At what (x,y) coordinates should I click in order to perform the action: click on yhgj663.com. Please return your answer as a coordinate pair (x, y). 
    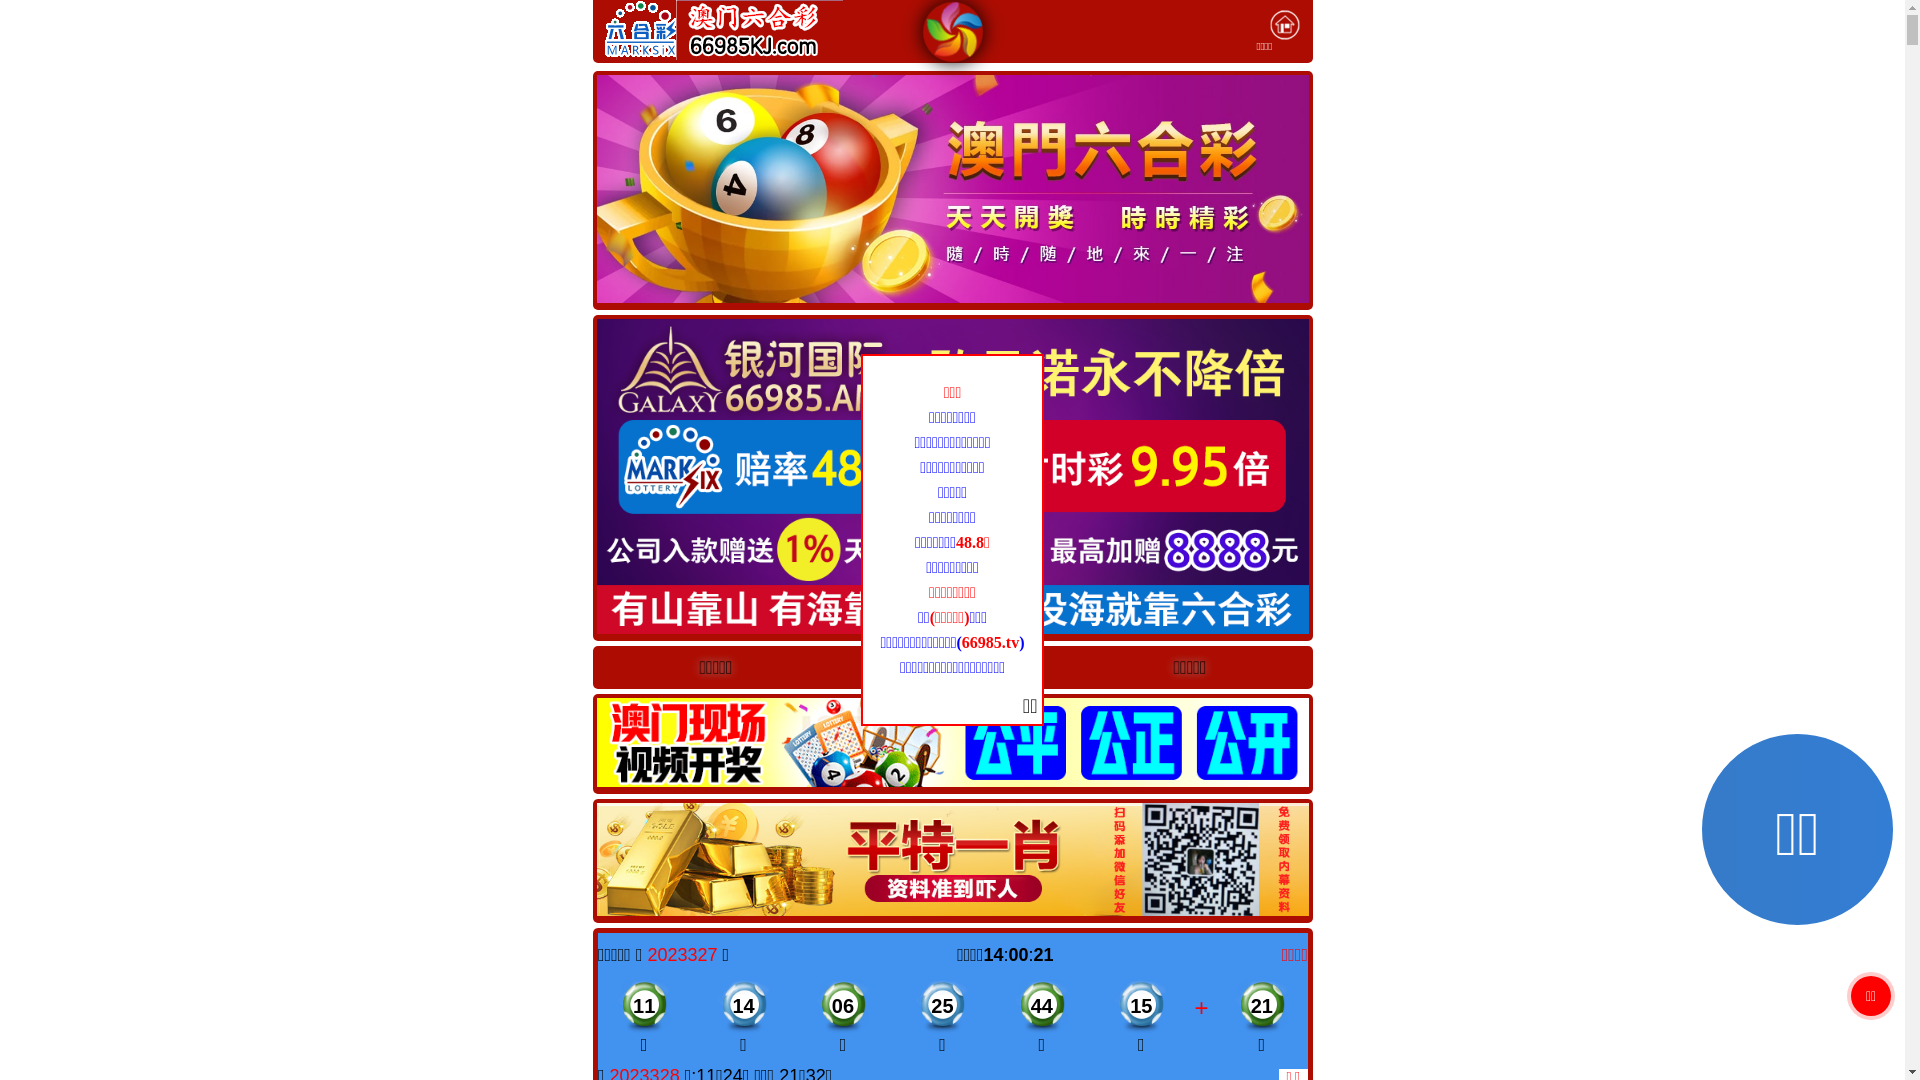
    Looking at the image, I should click on (952, 666).